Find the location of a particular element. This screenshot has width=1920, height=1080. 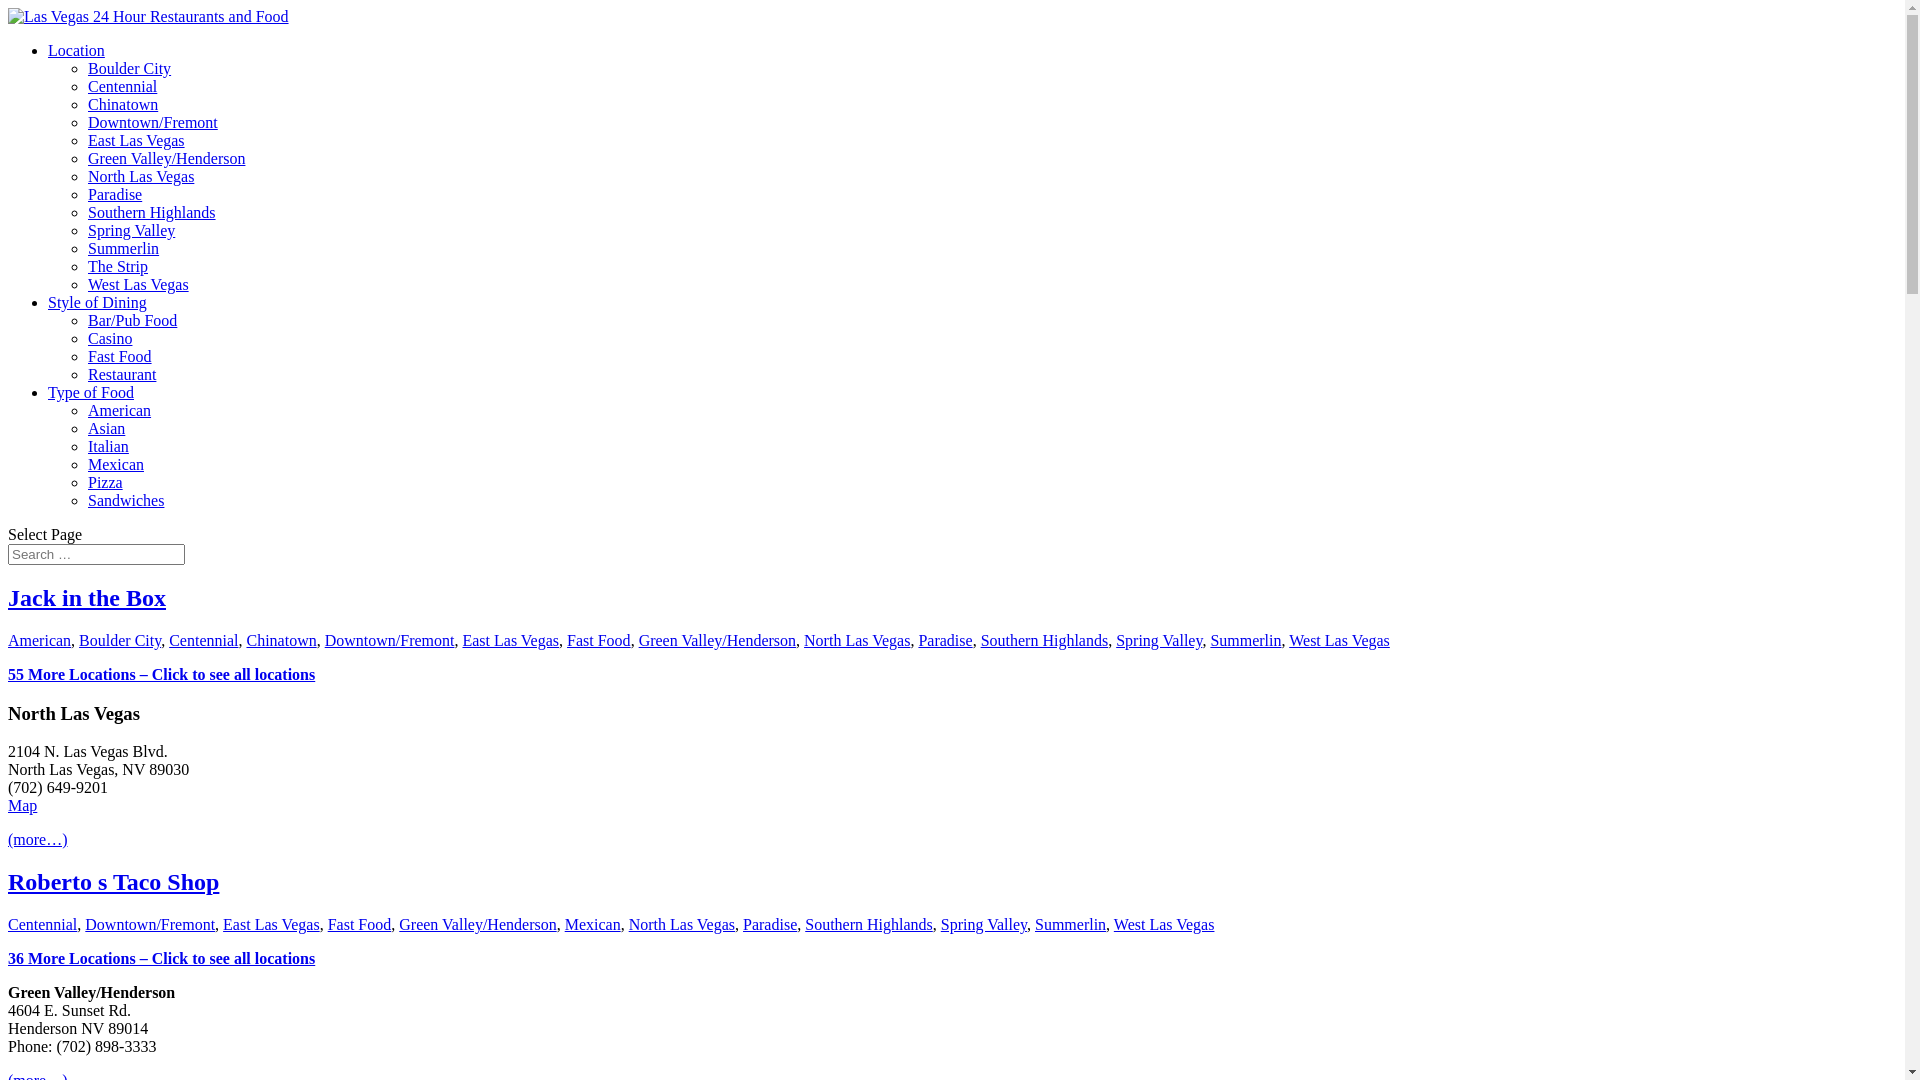

Green Valley/Henderson is located at coordinates (478, 924).